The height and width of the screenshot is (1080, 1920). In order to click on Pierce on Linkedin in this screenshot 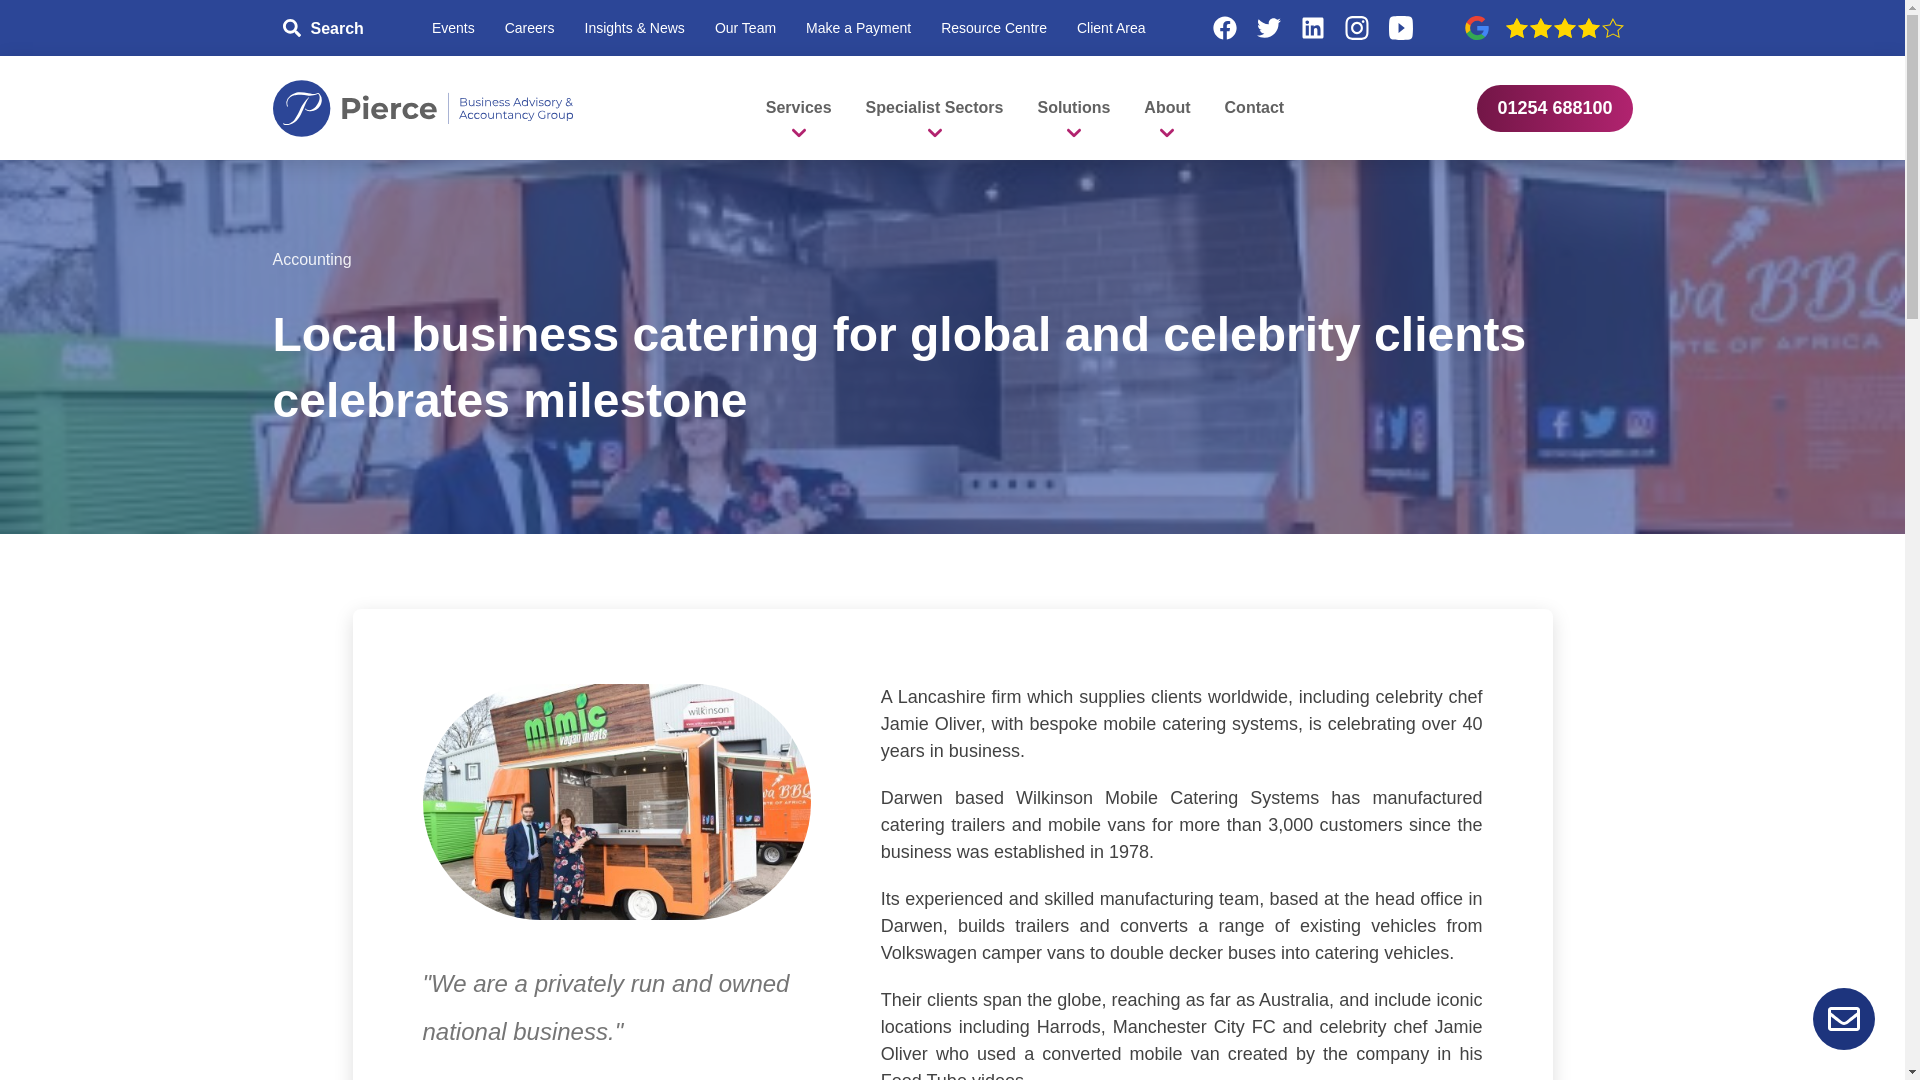, I will do `click(1313, 28)`.